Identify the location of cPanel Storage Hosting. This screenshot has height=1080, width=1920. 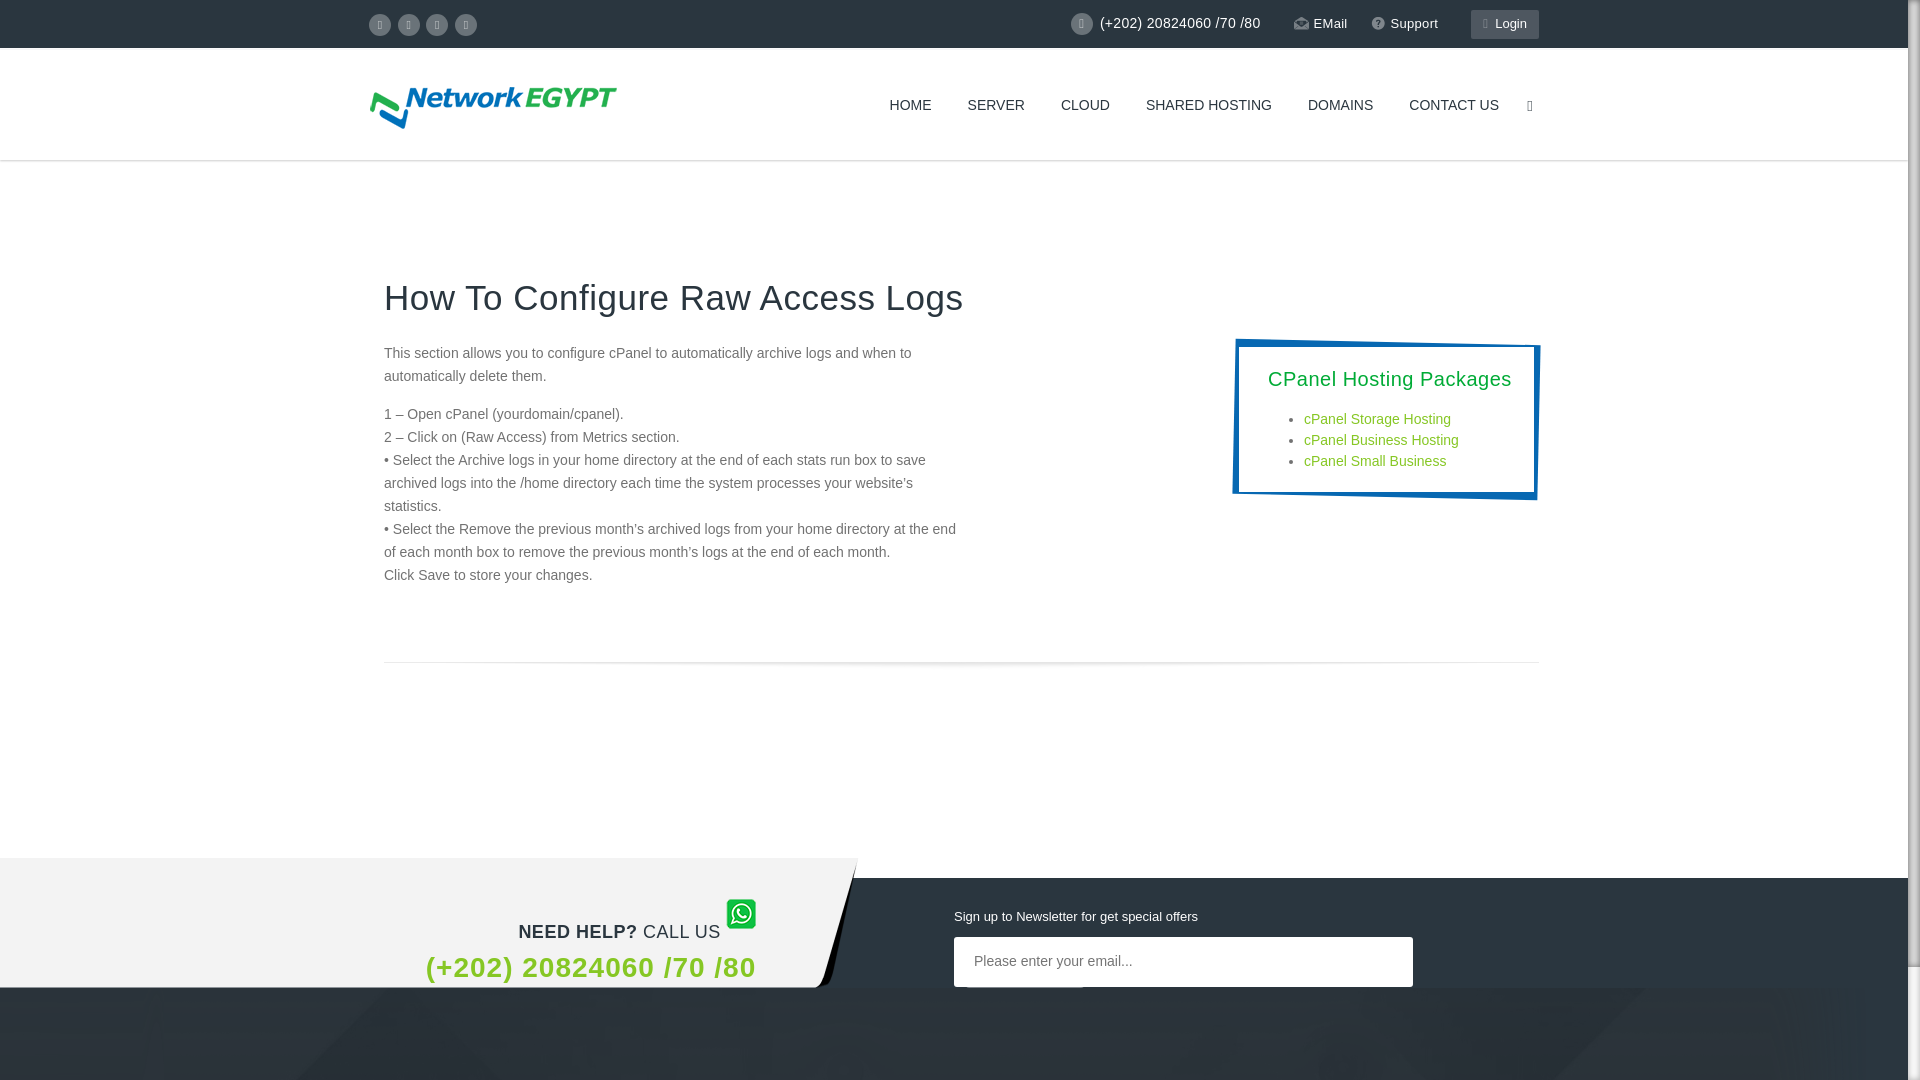
(1377, 418).